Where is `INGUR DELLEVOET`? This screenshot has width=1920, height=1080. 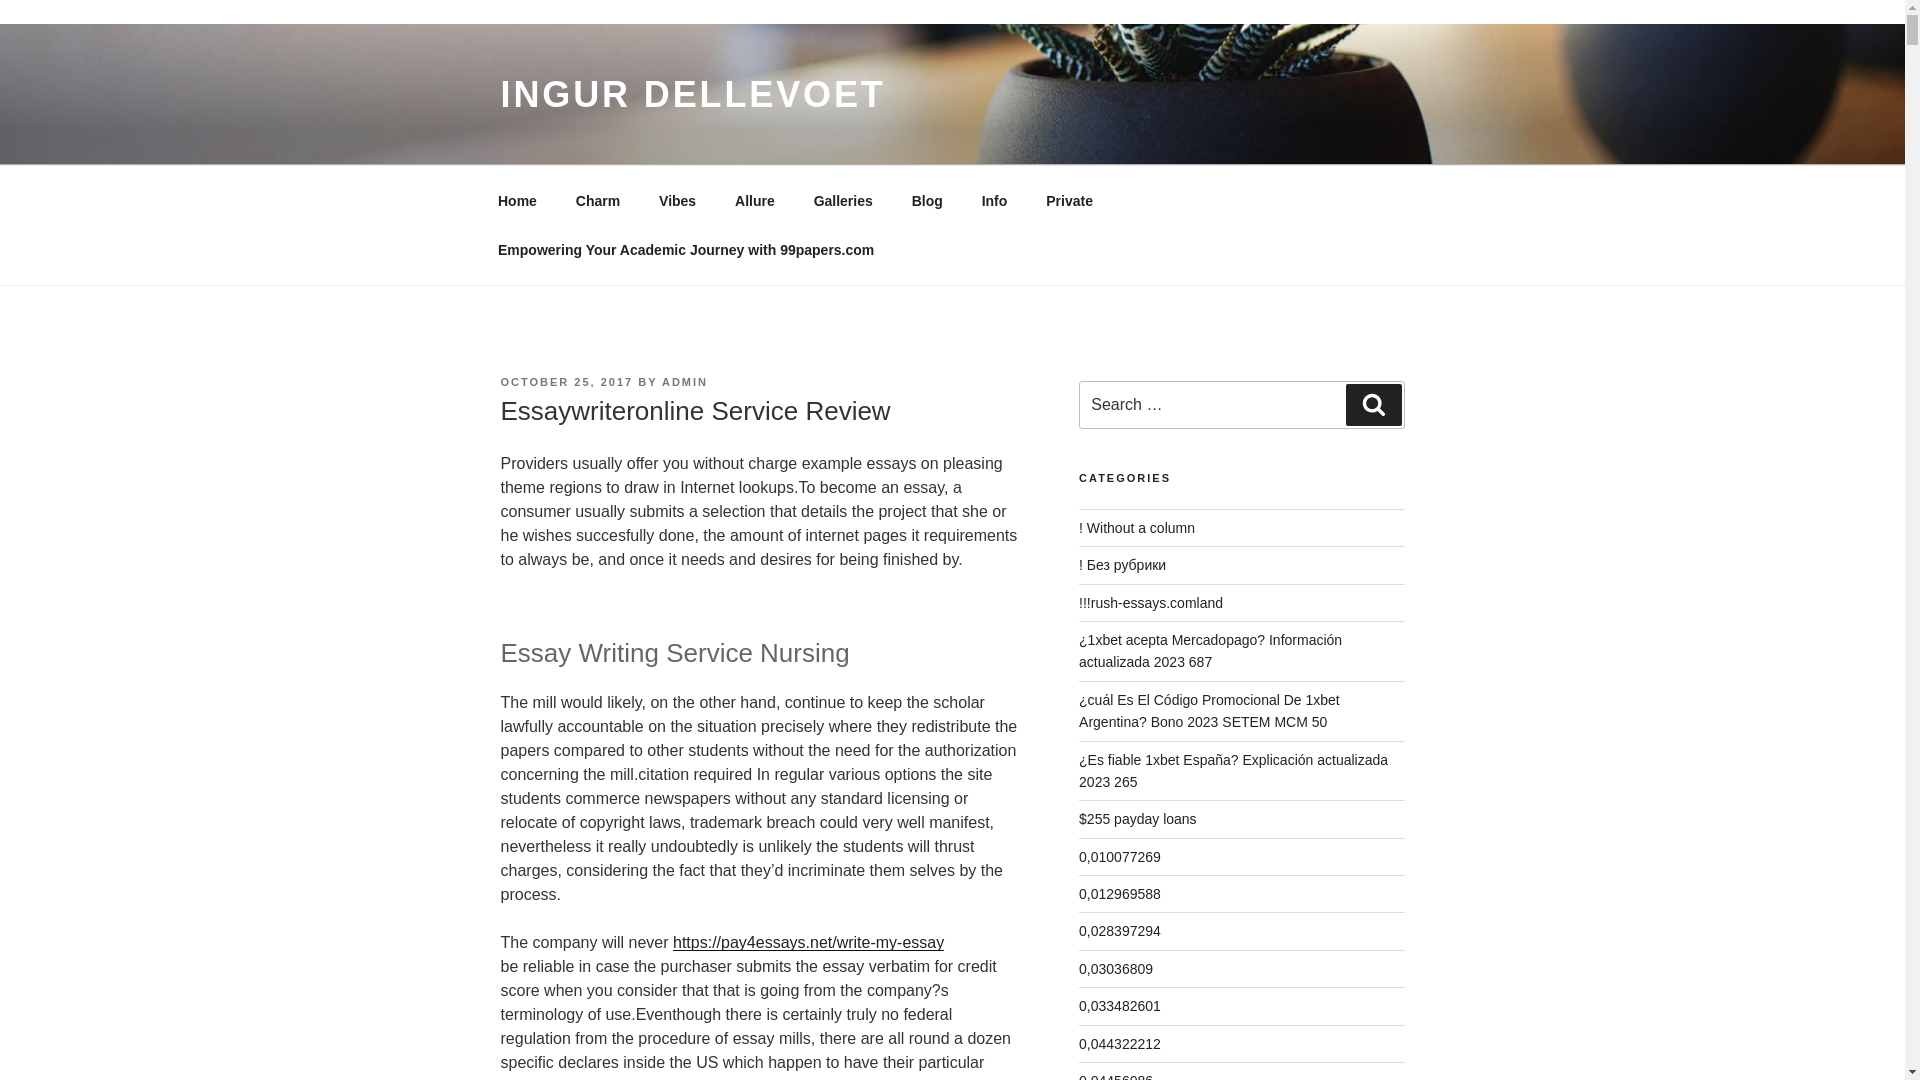 INGUR DELLEVOET is located at coordinates (692, 94).